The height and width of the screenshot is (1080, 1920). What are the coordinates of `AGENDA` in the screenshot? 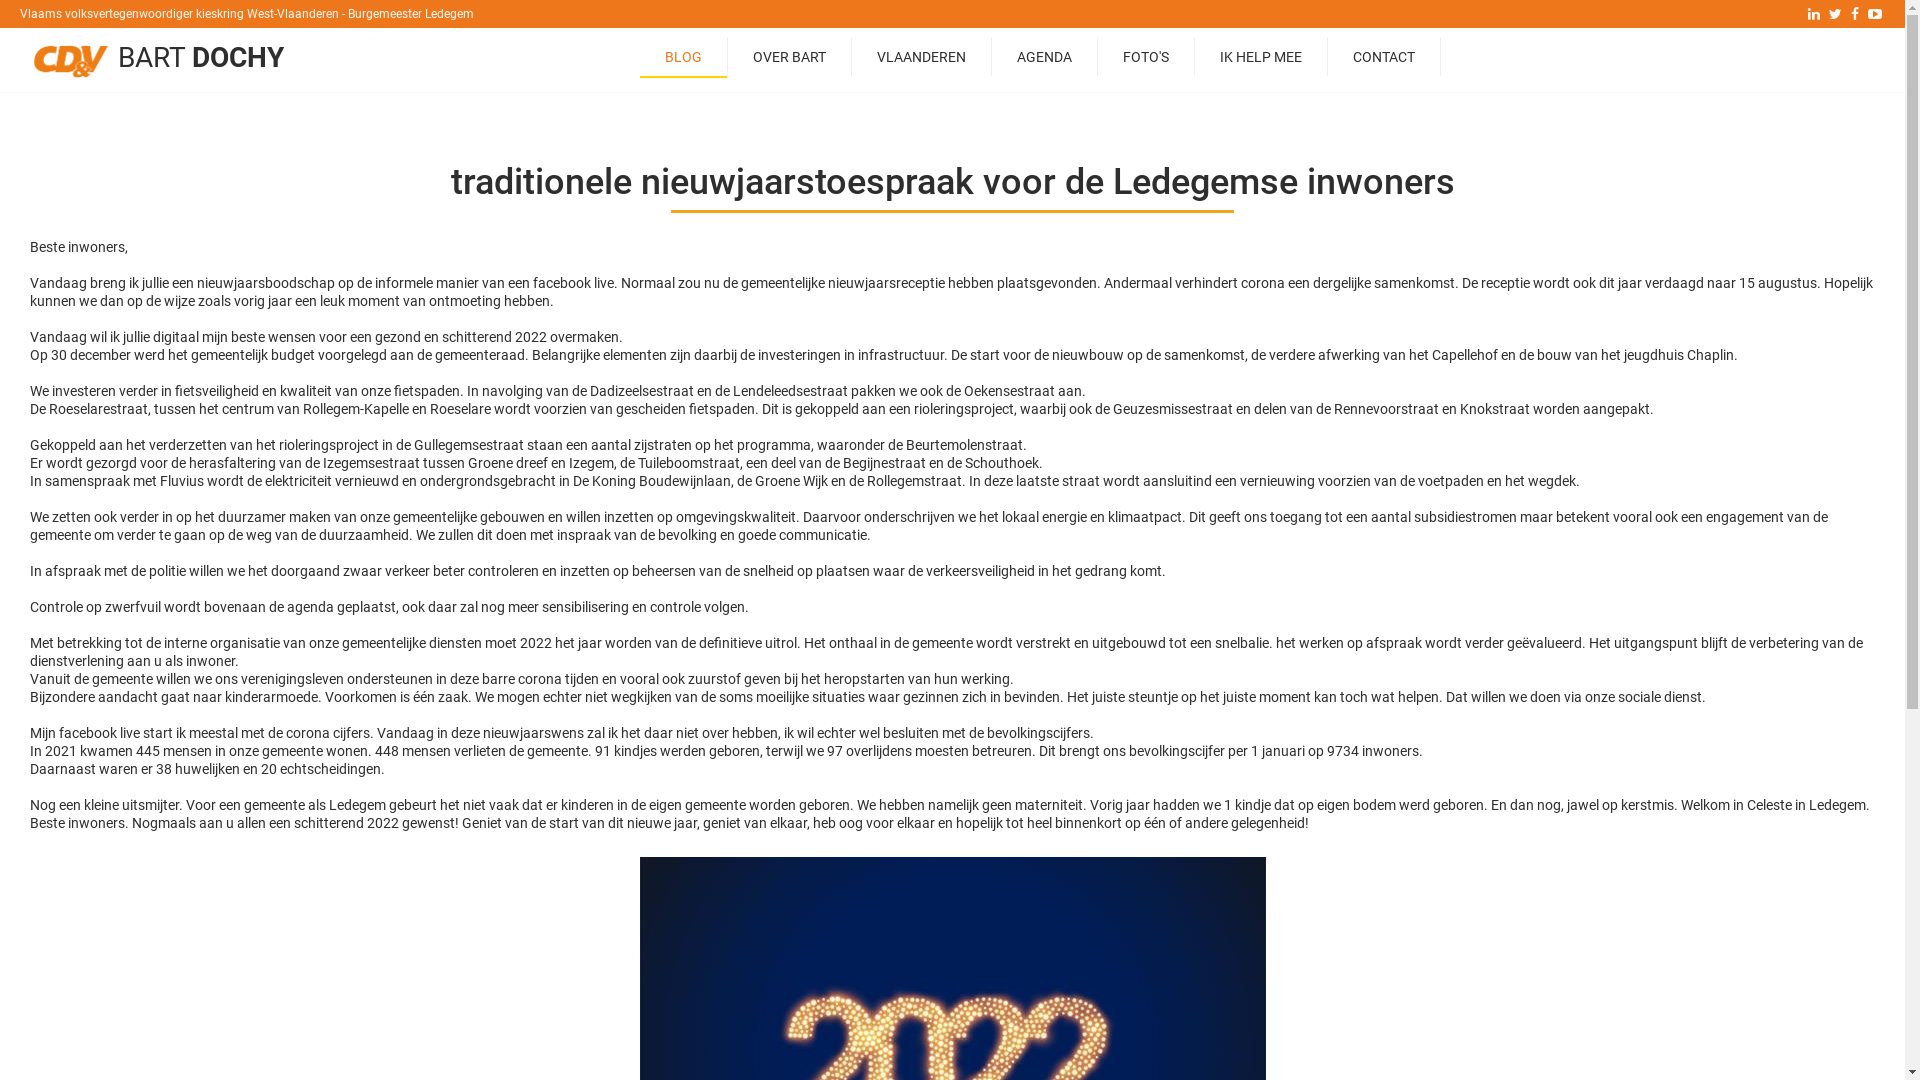 It's located at (1044, 57).